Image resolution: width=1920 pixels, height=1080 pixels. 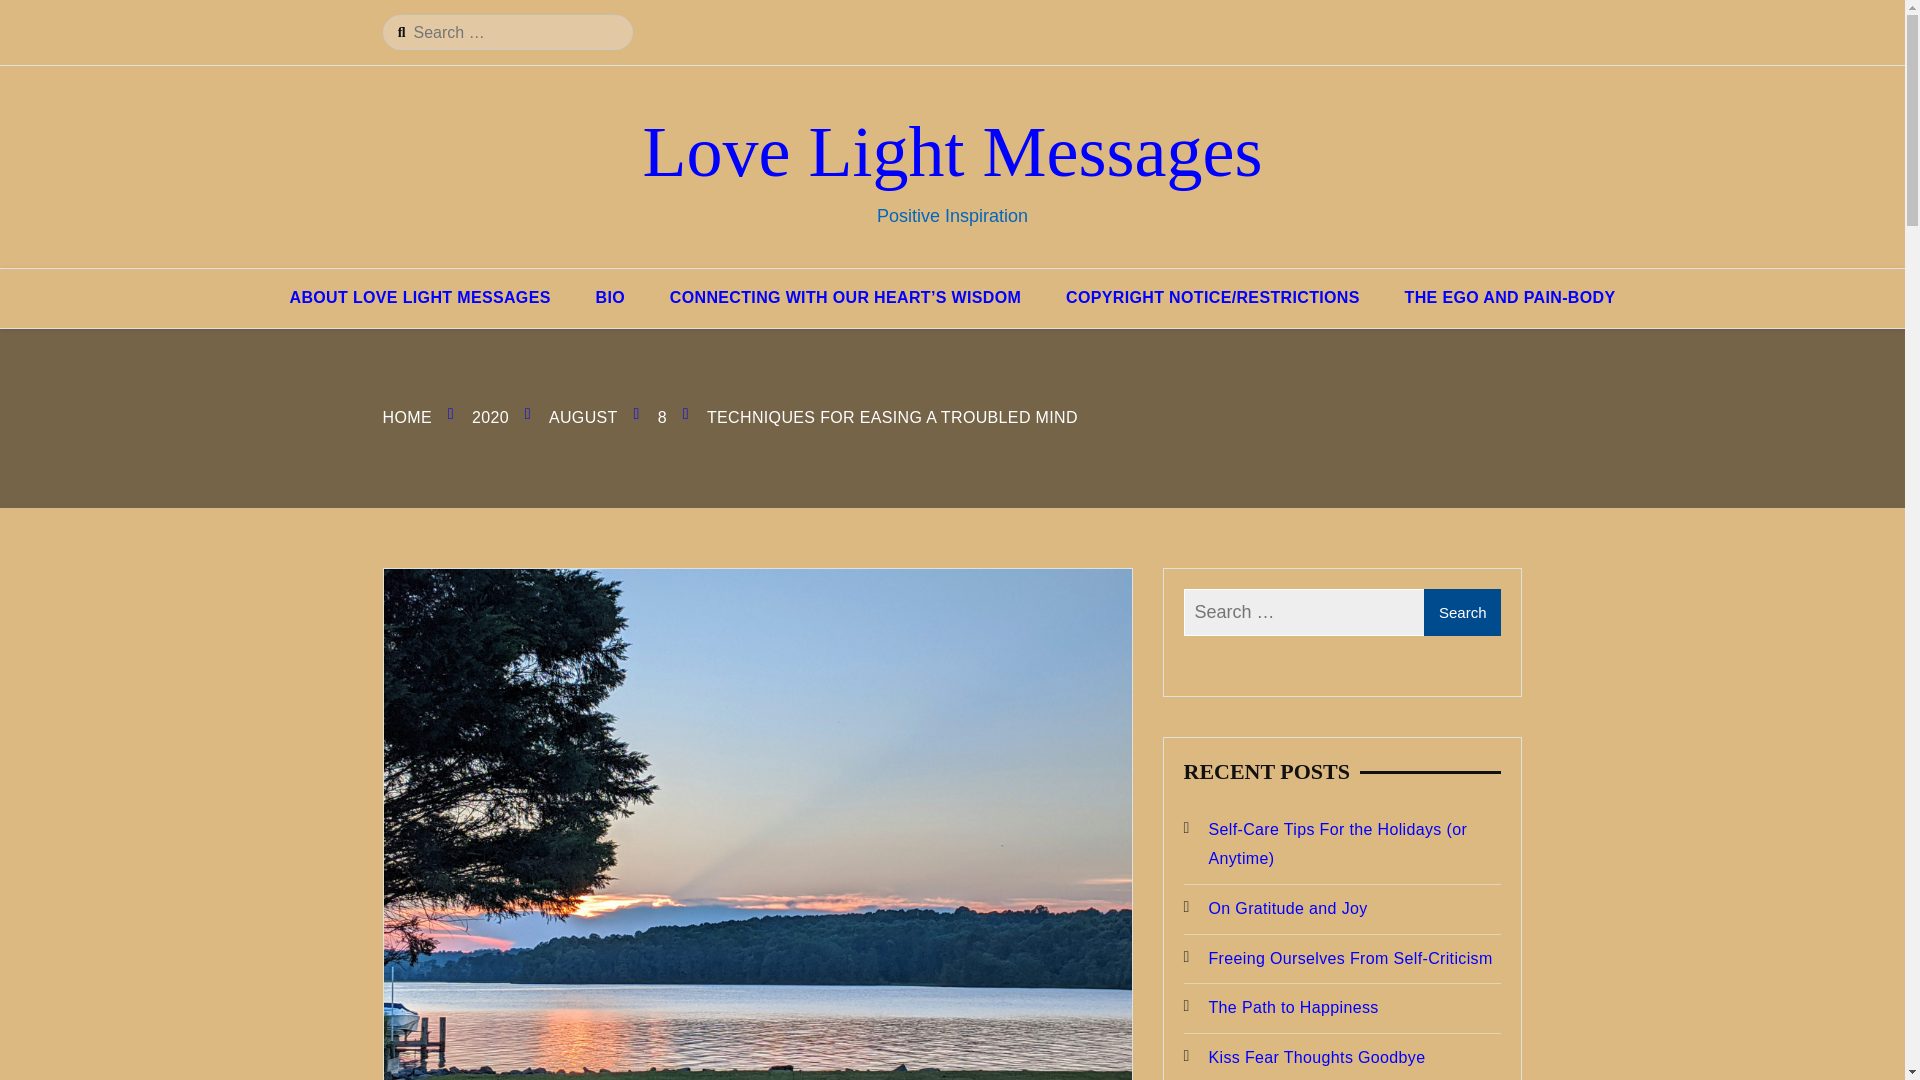 What do you see at coordinates (1342, 960) in the screenshot?
I see `Freeing Ourselves From Self-Criticism` at bounding box center [1342, 960].